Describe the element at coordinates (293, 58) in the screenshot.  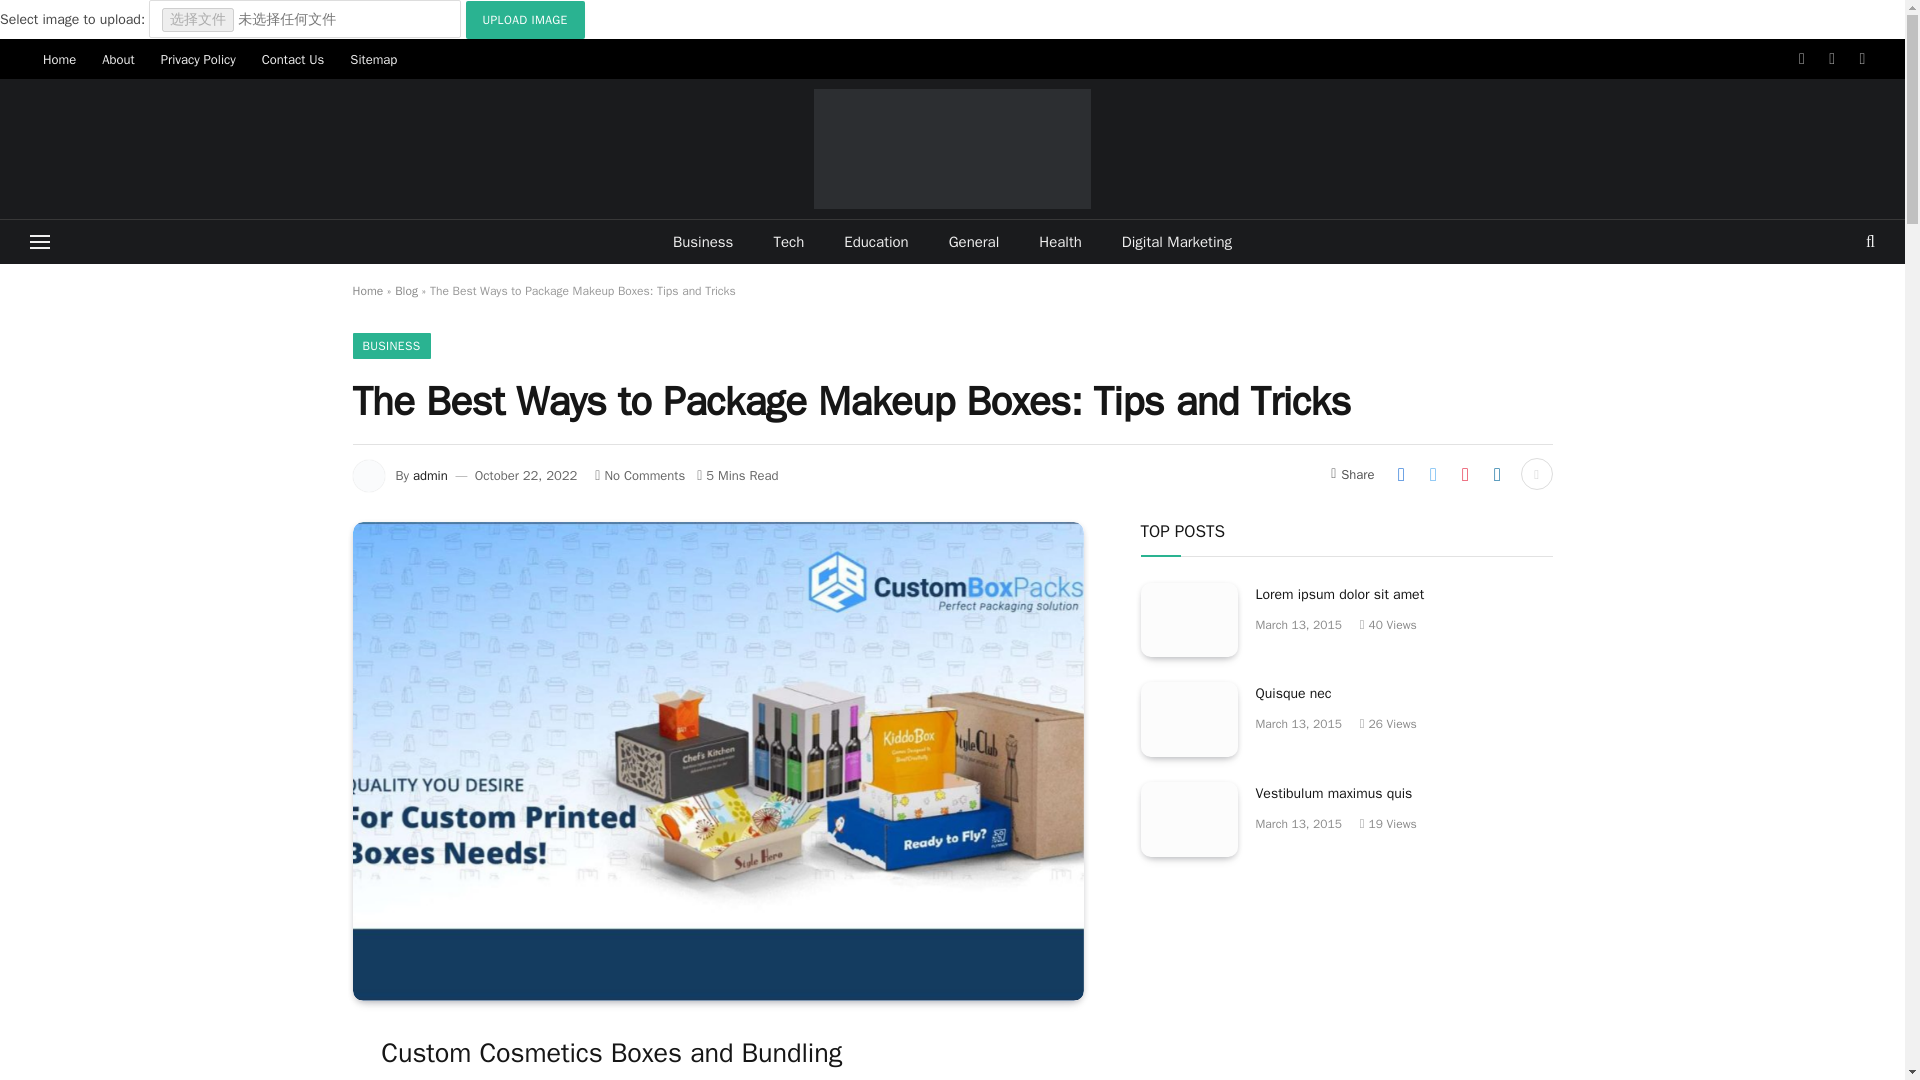
I see `Contact Us` at that location.